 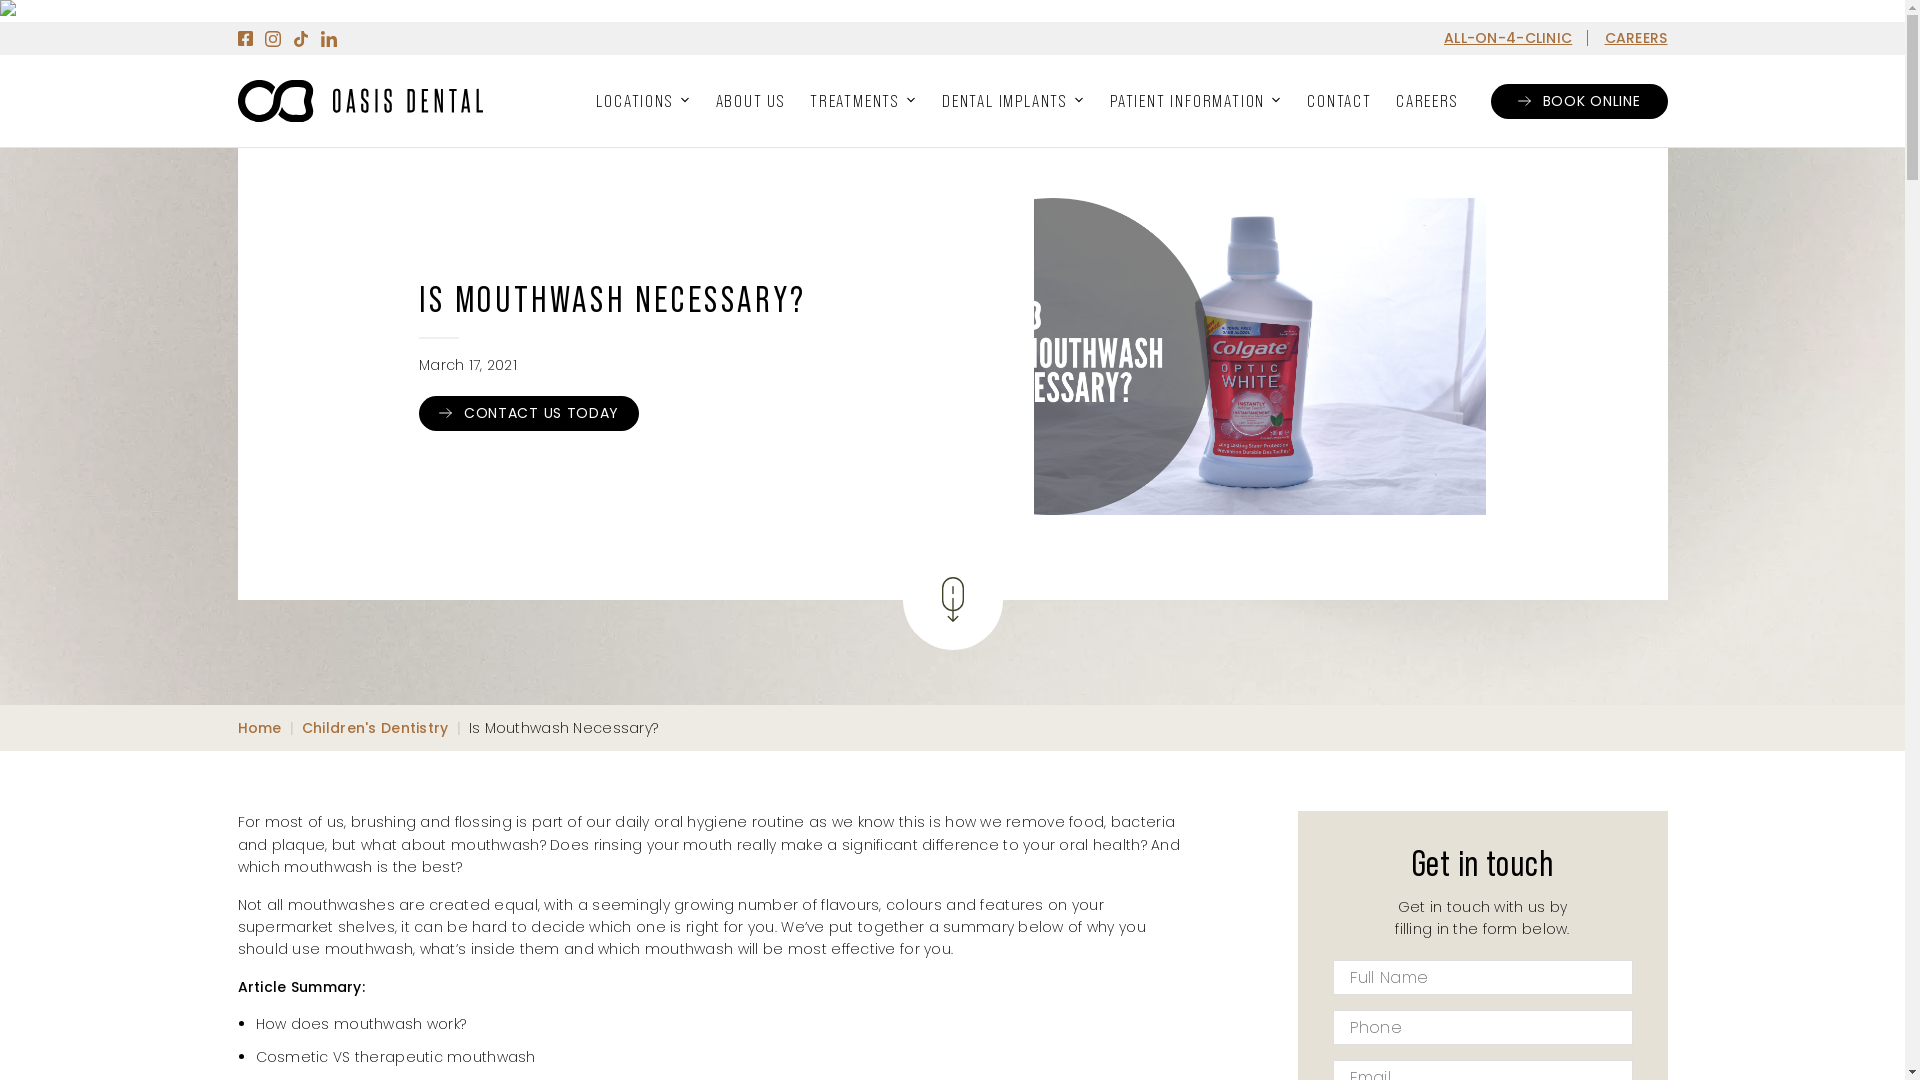 I want to click on Children's Dentistry, so click(x=376, y=728).